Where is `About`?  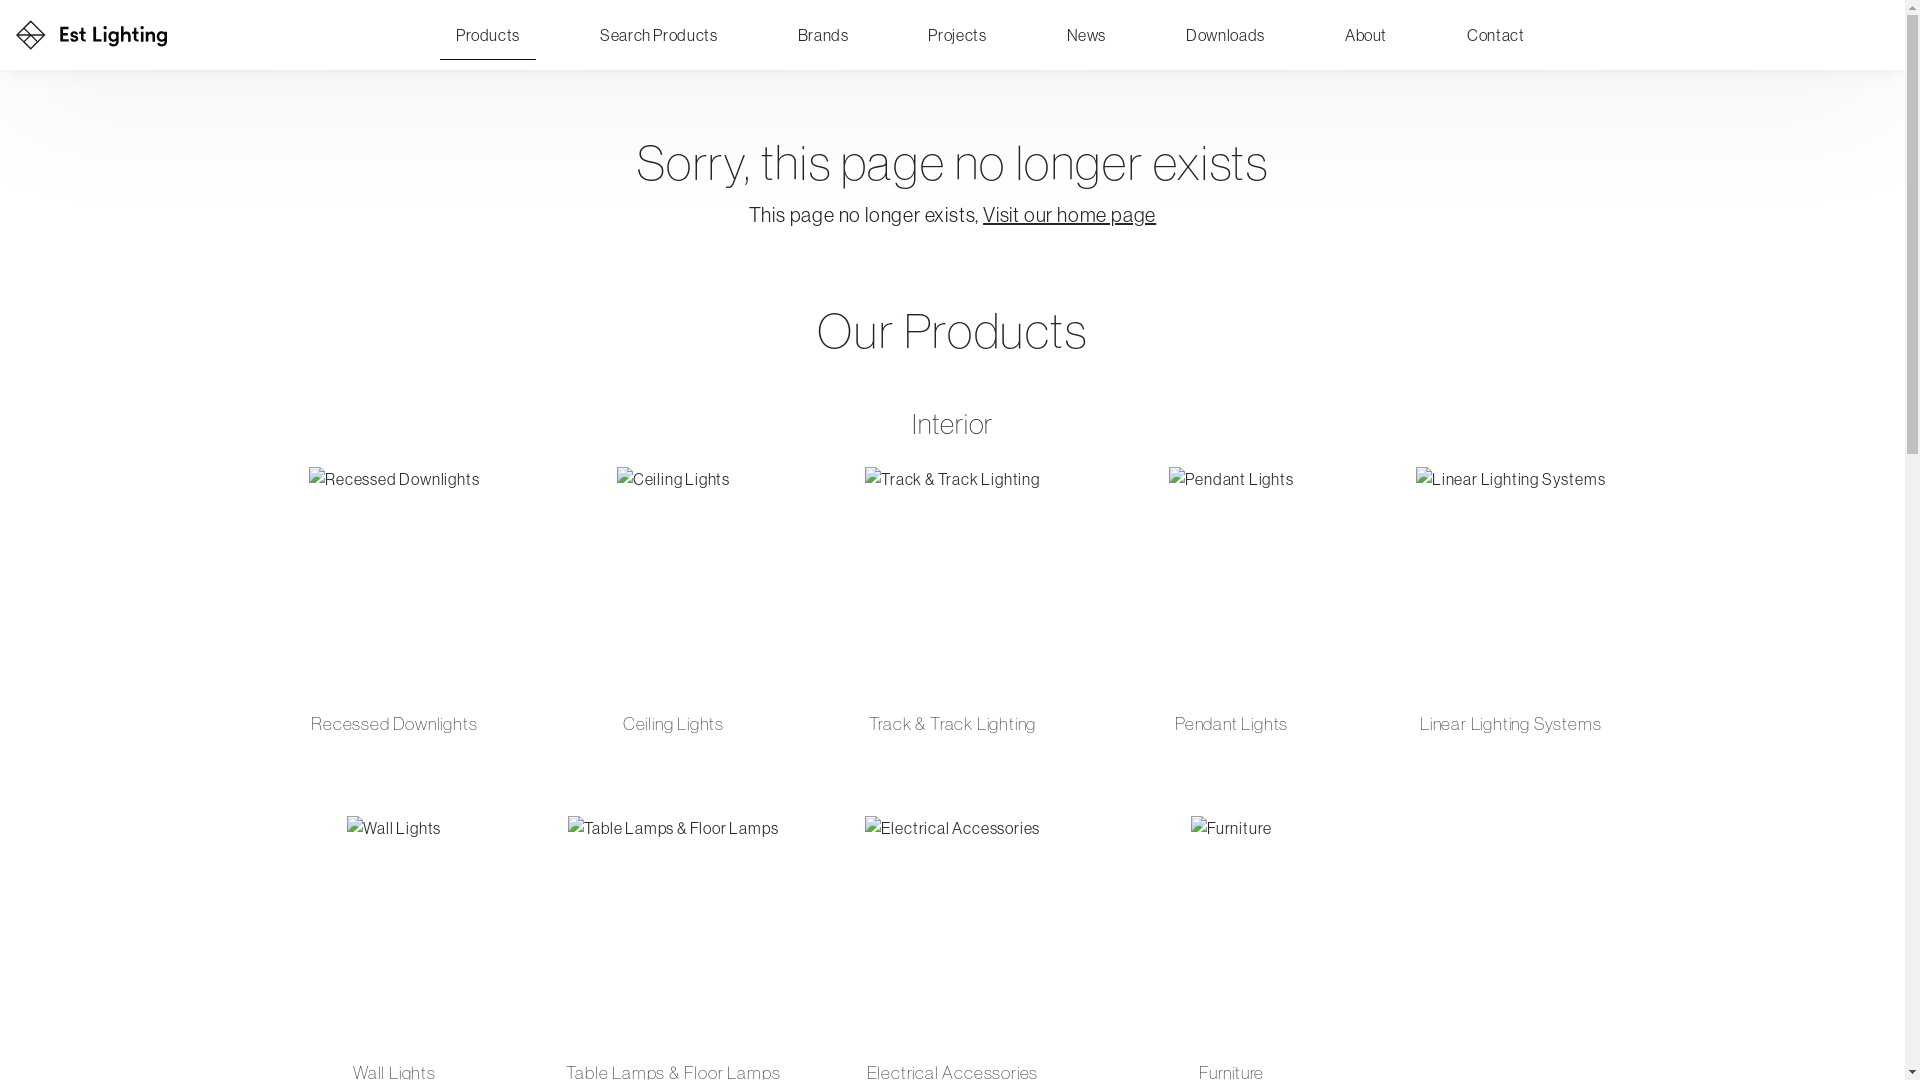 About is located at coordinates (1366, 35).